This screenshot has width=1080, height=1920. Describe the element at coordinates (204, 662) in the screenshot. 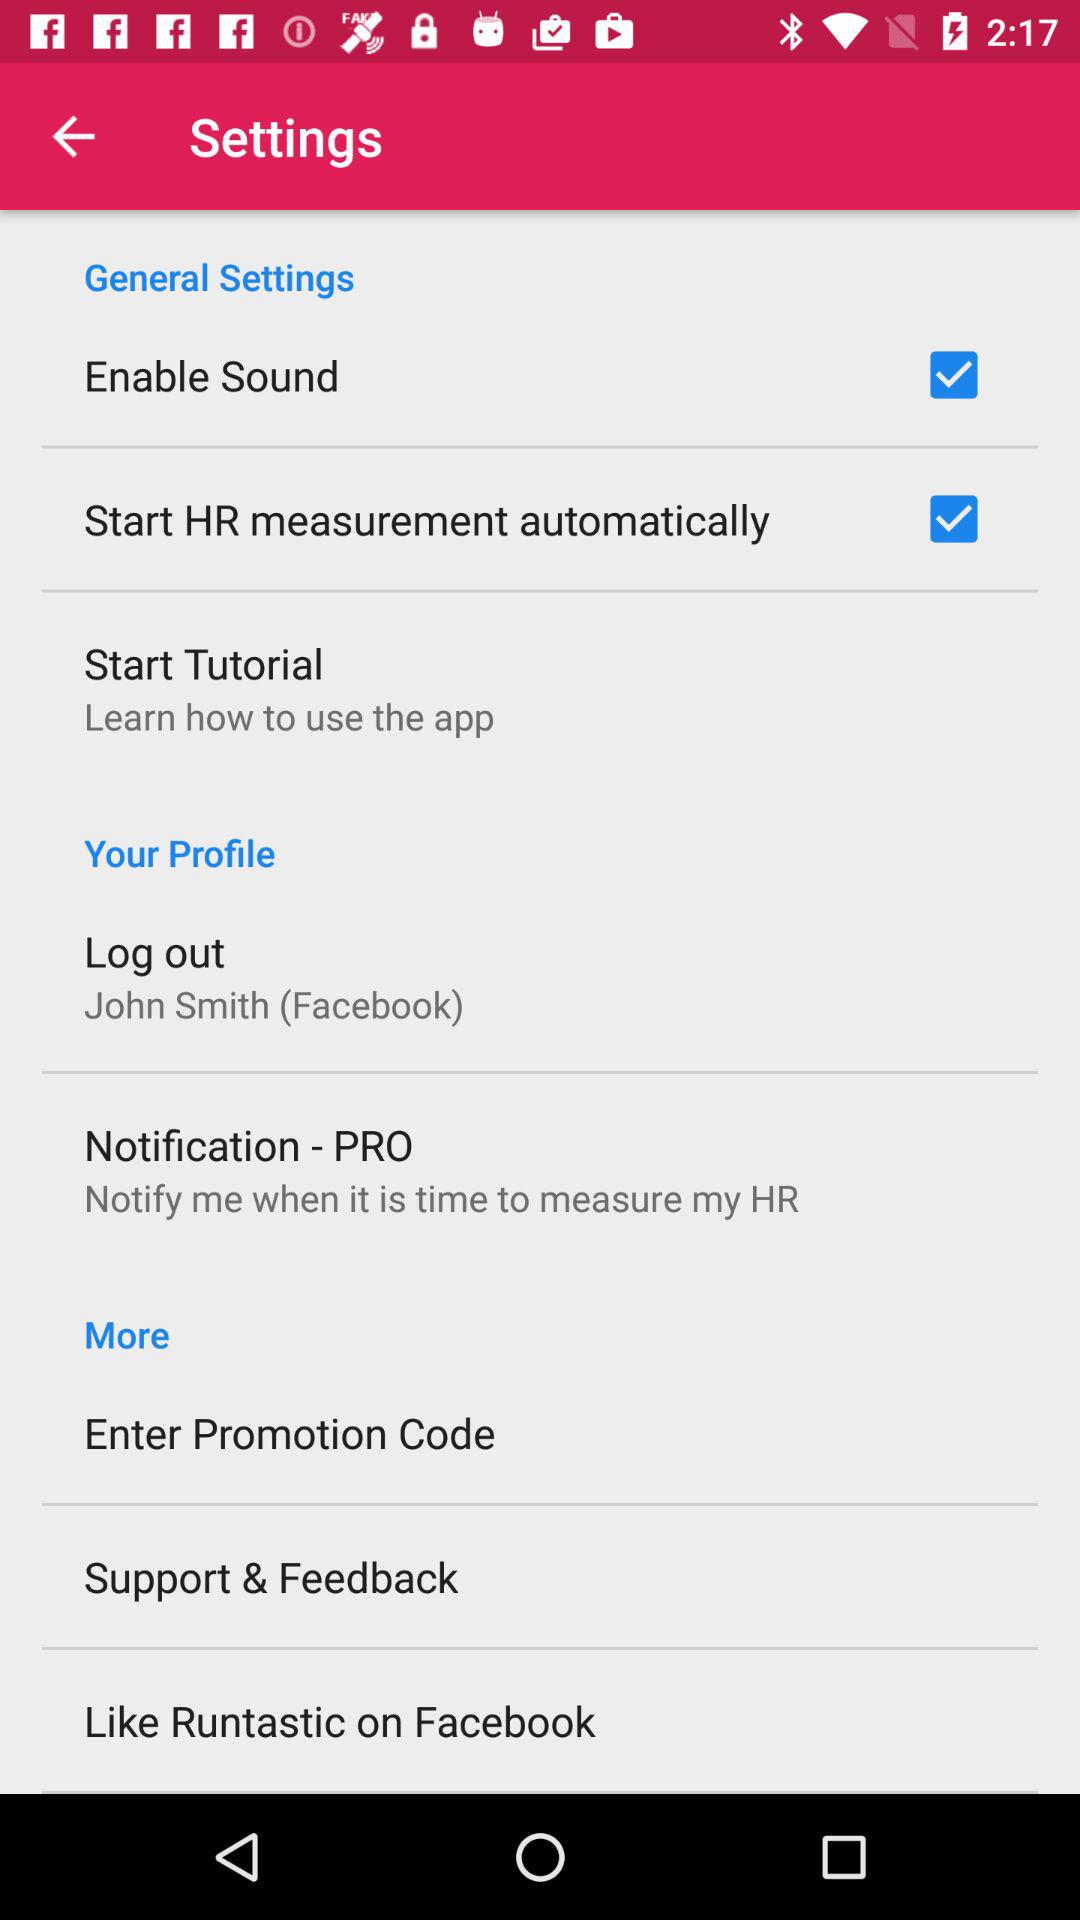

I see `turn off the icon below start hr measurement item` at that location.